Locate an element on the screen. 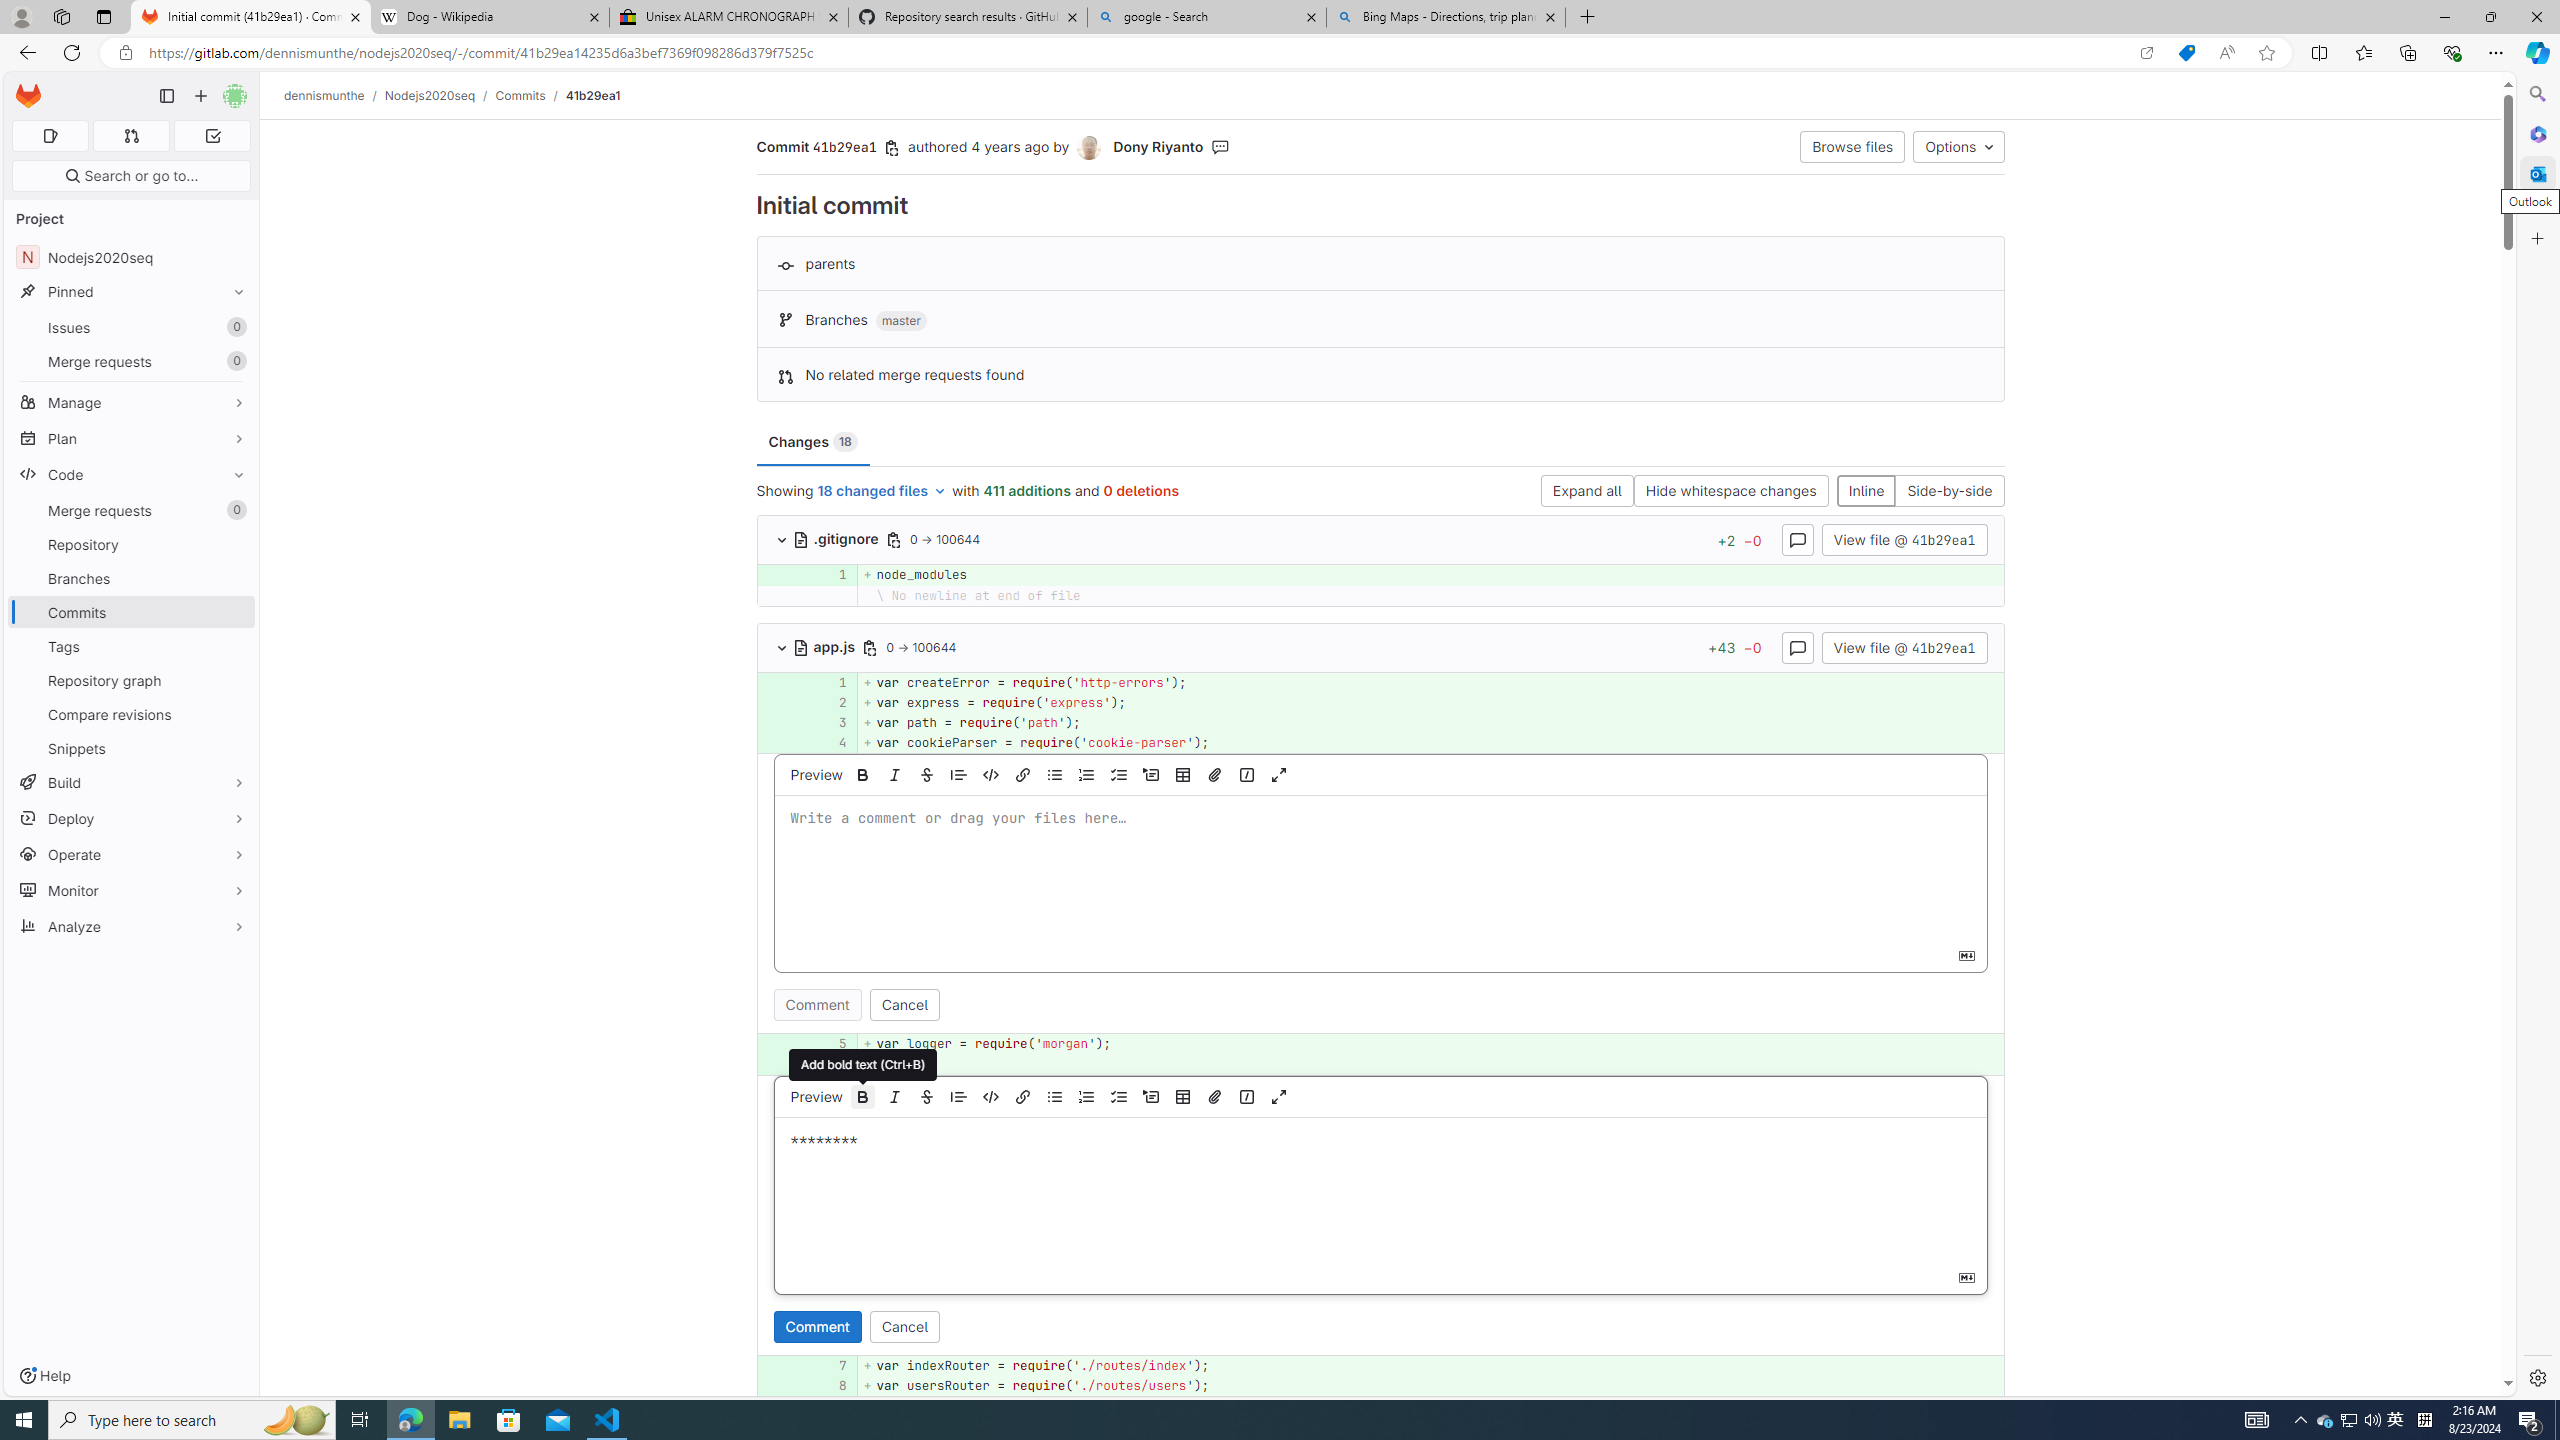  Add a checklist is located at coordinates (1118, 1096).